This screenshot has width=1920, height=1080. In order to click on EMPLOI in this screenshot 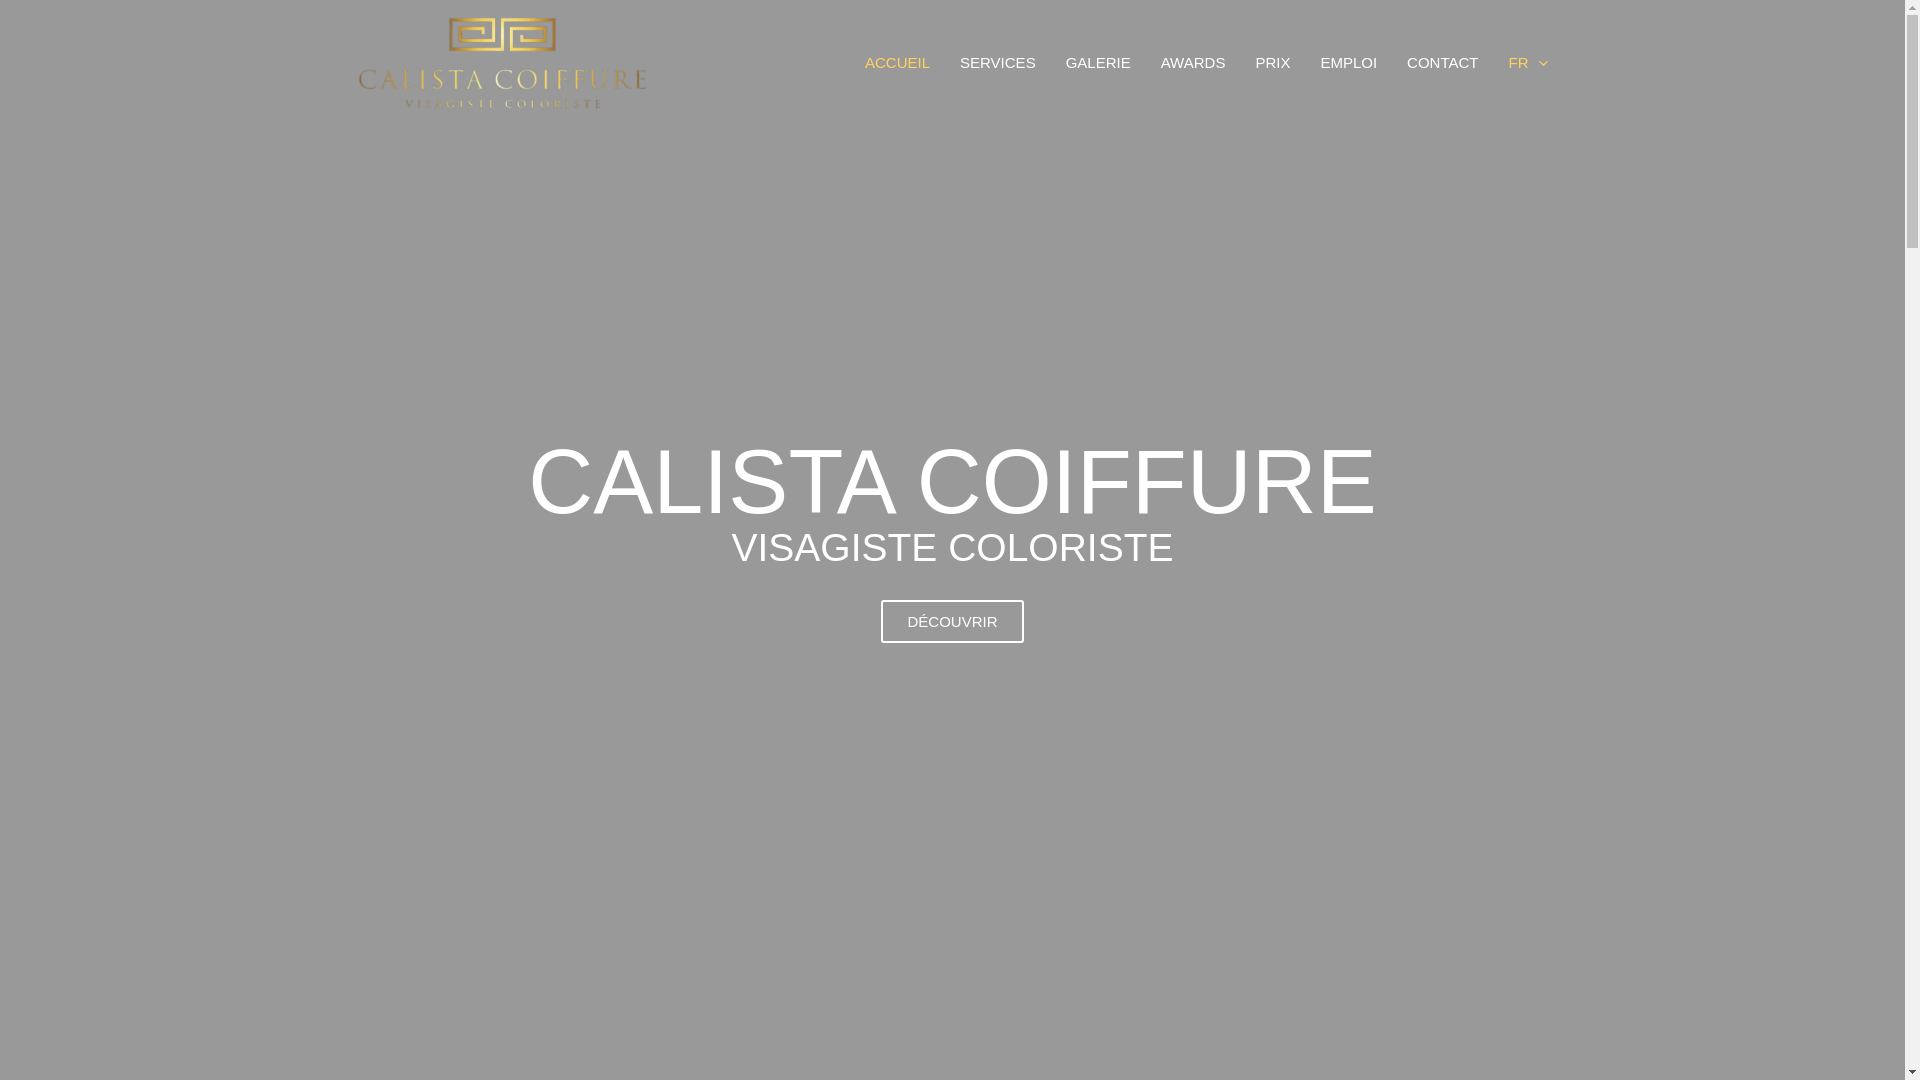, I will do `click(1348, 63)`.